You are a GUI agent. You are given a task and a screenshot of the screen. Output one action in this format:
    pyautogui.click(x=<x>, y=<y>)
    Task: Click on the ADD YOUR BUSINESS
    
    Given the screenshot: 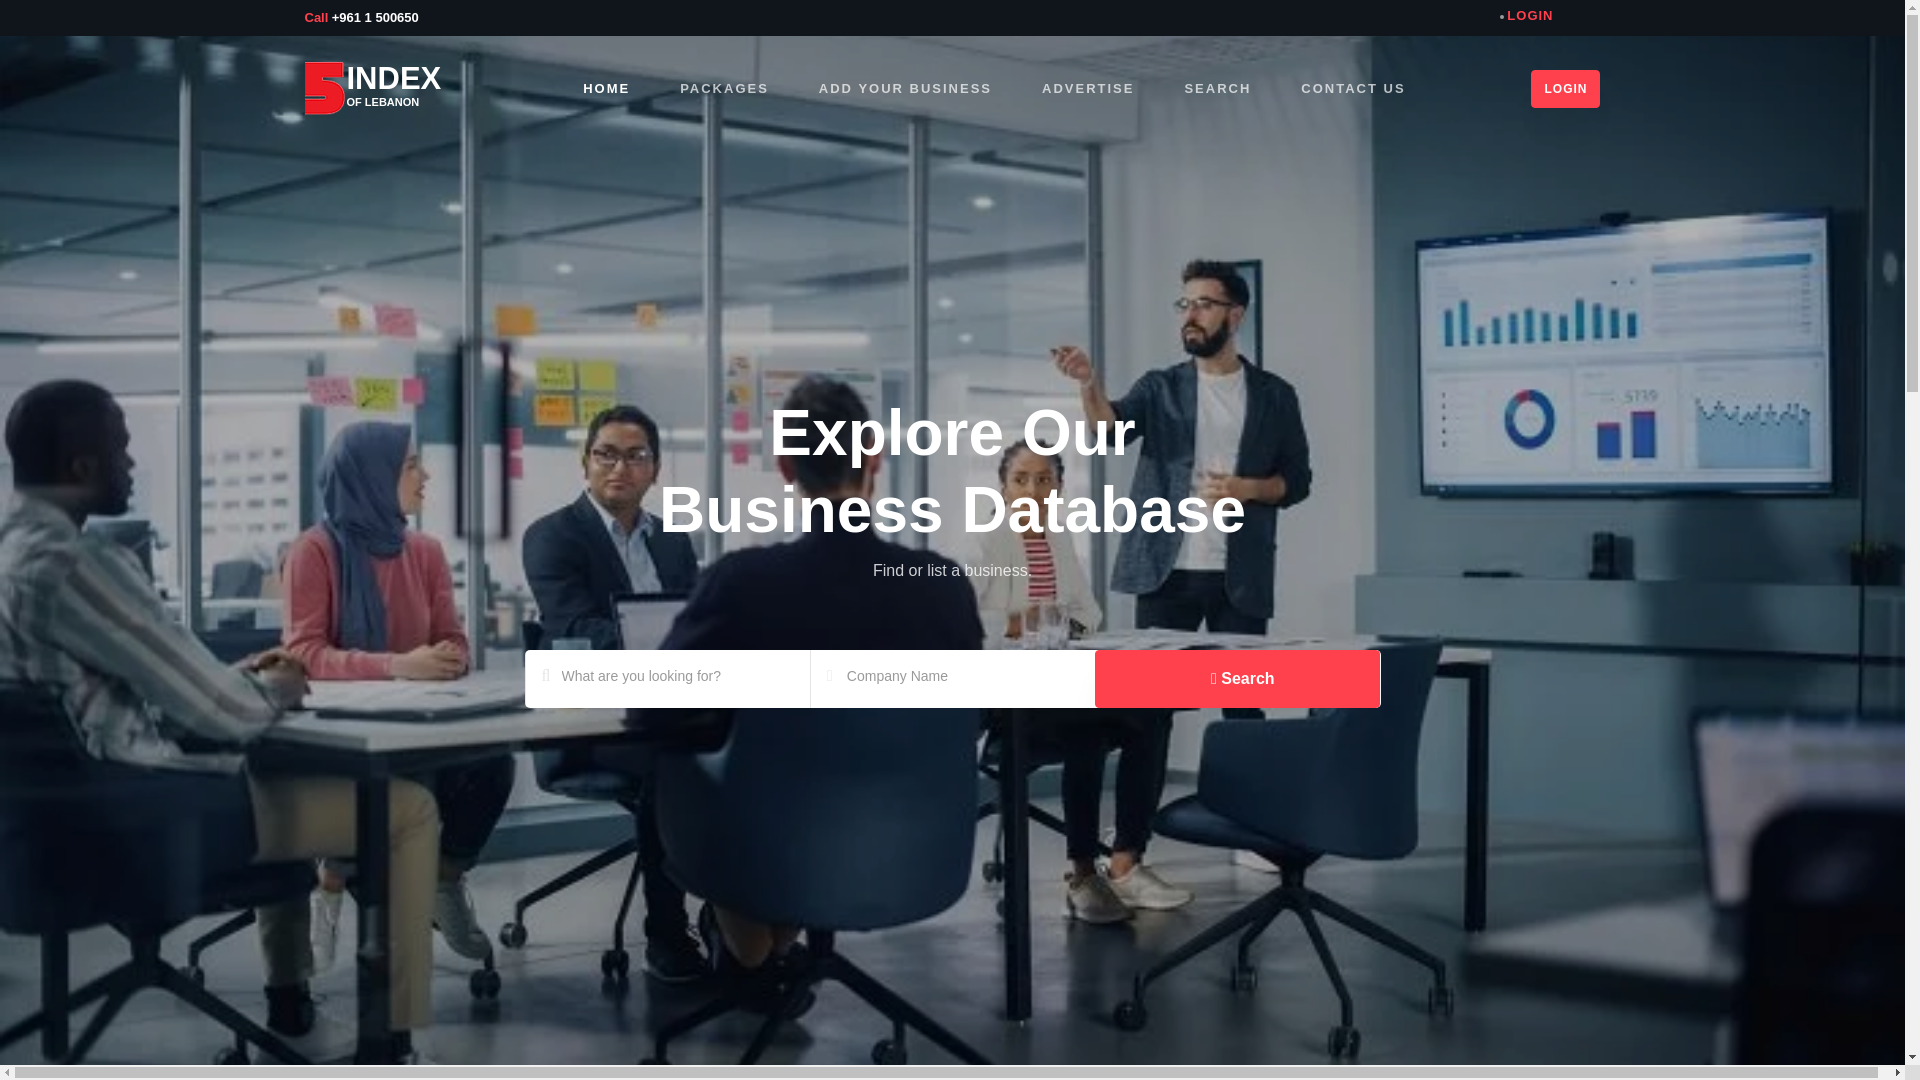 What is the action you would take?
    pyautogui.click(x=906, y=88)
    